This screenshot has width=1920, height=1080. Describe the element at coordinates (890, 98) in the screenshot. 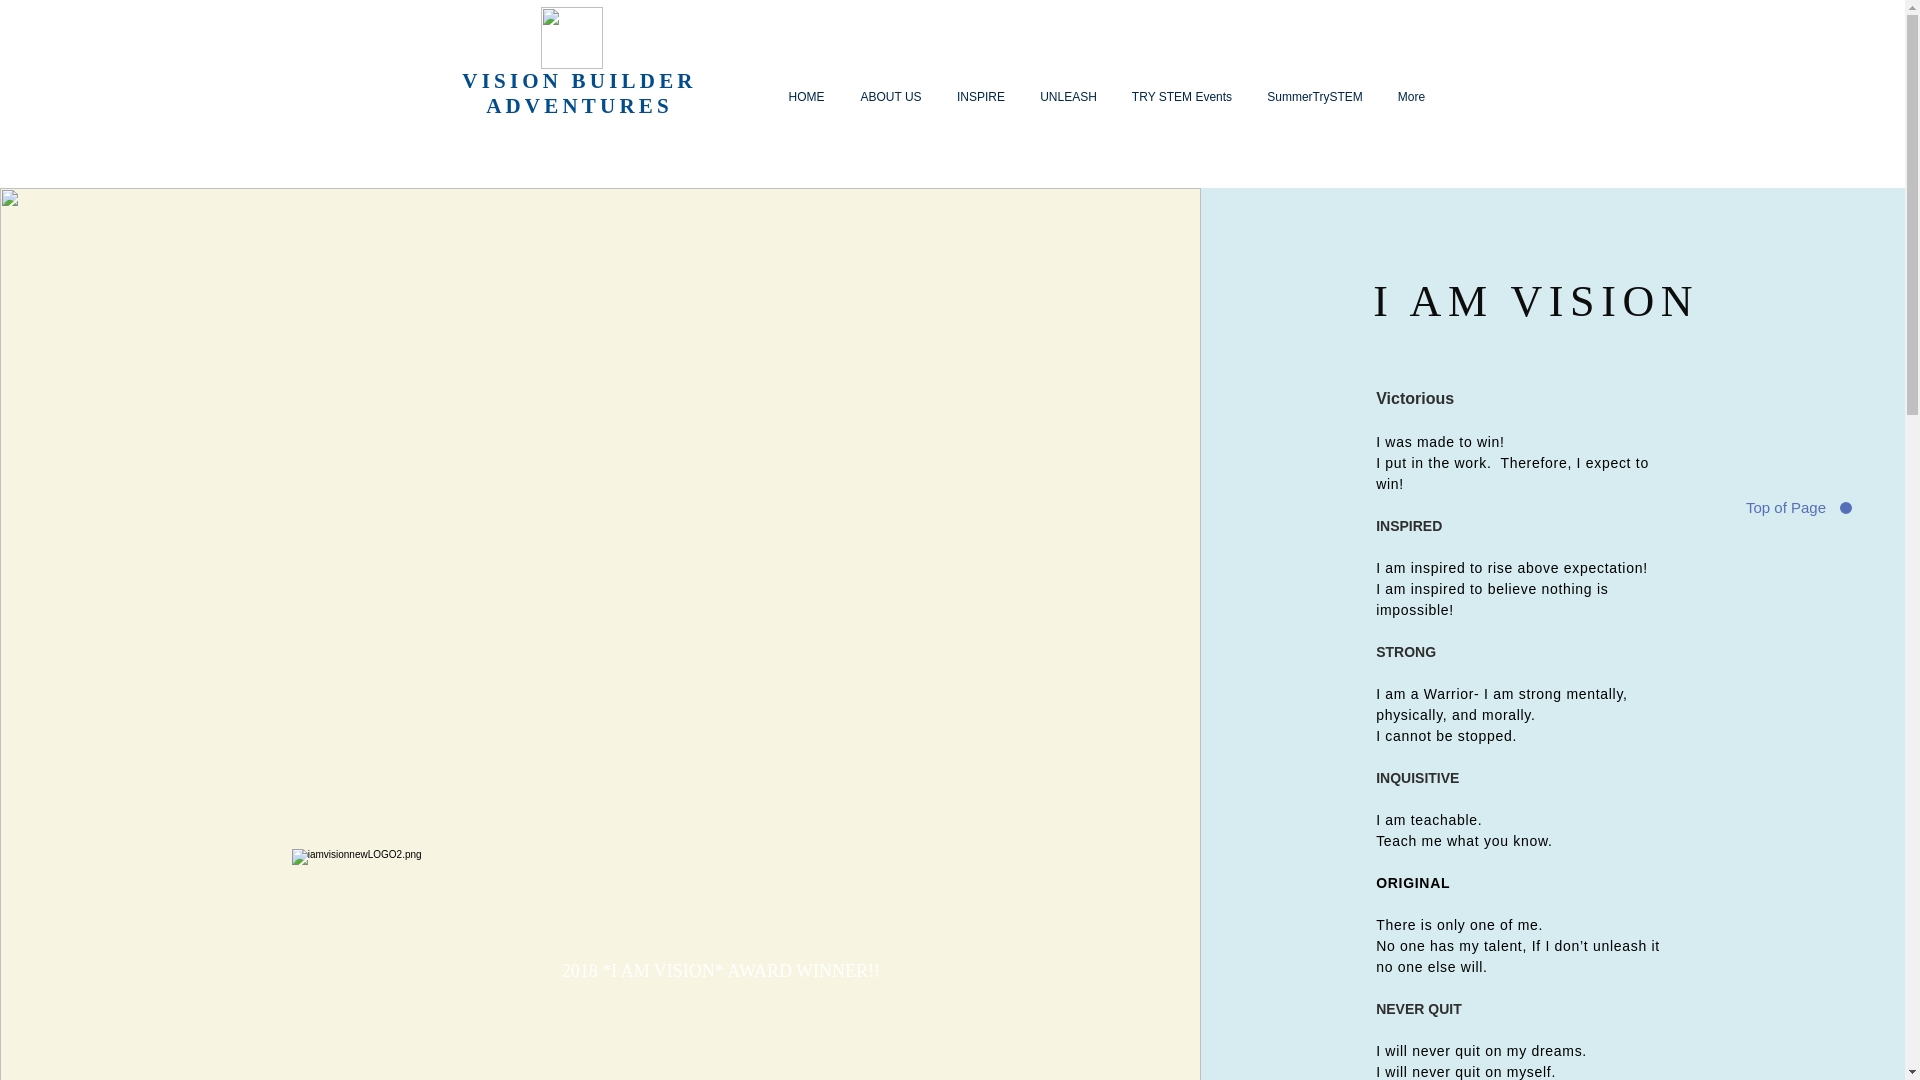

I see `ABOUT US` at that location.